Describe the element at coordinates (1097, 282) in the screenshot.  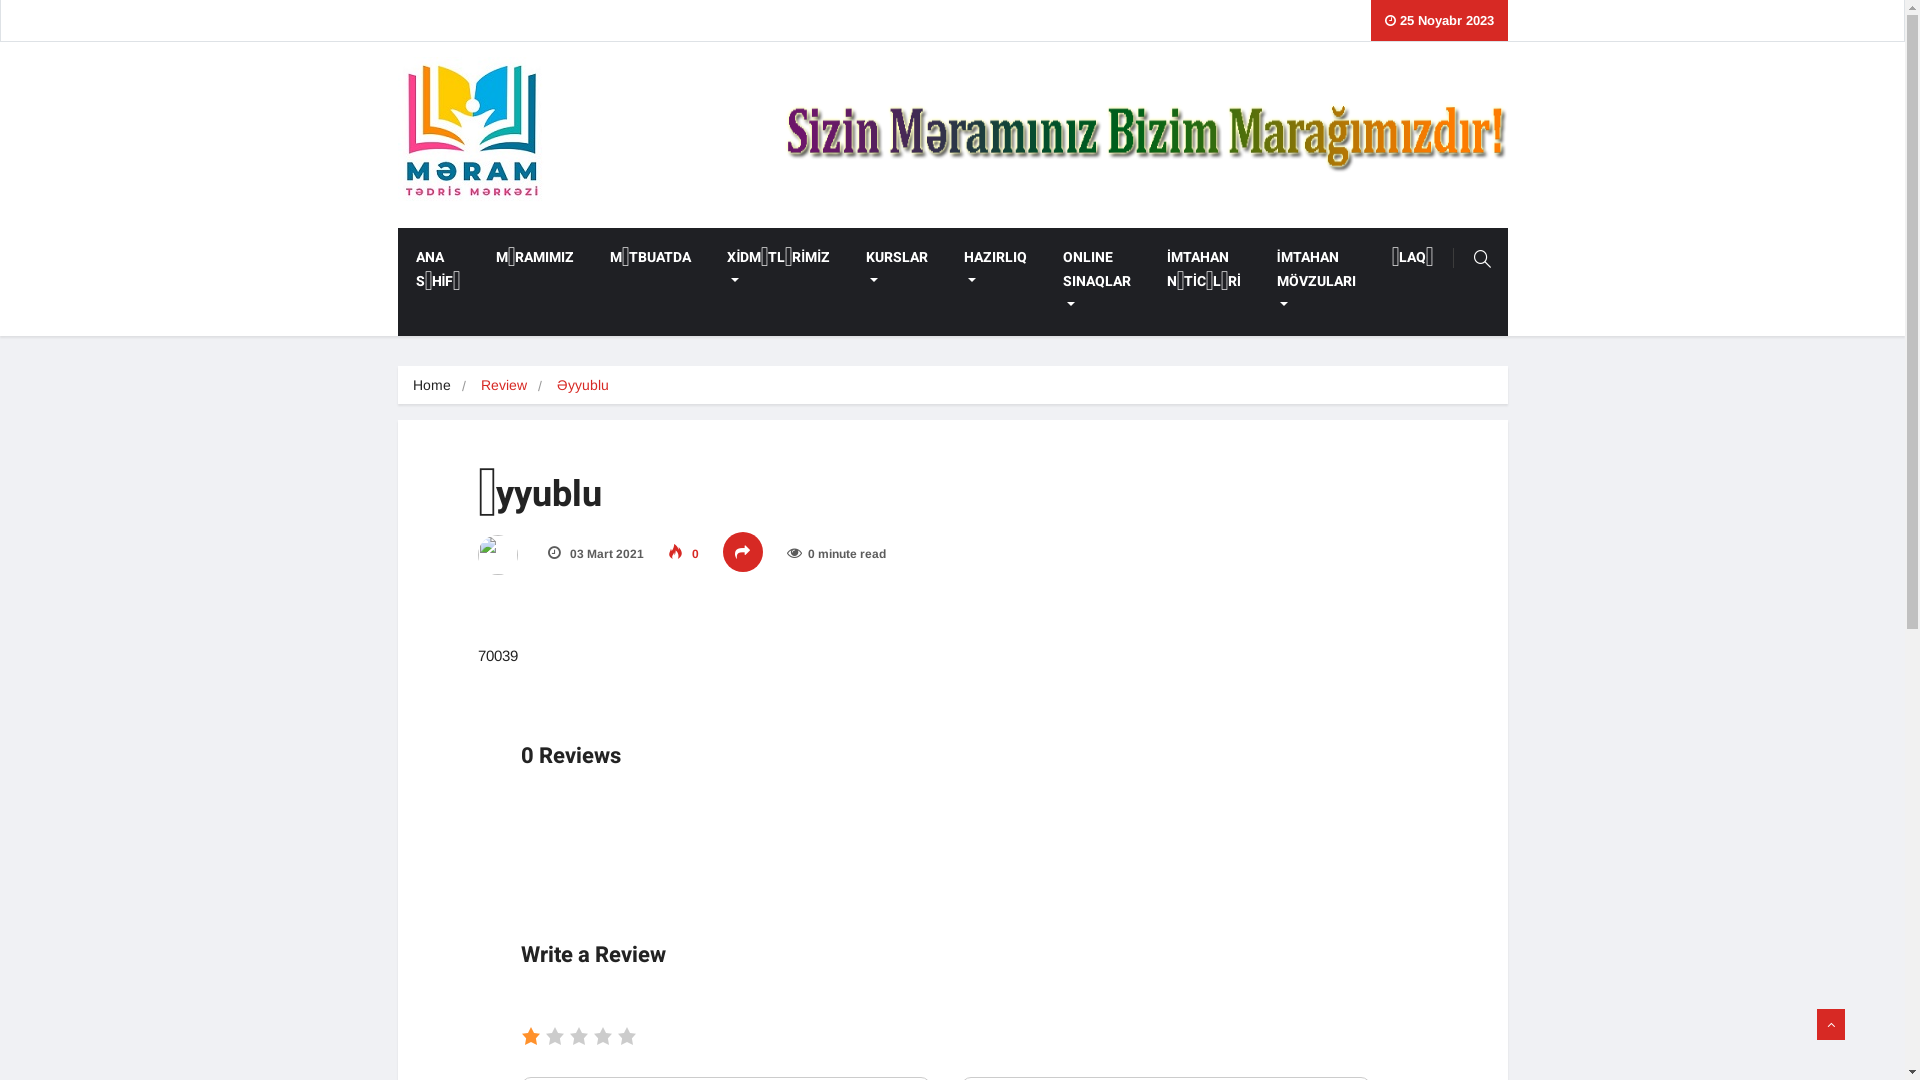
I see `ONLINE SINAQLAR` at that location.